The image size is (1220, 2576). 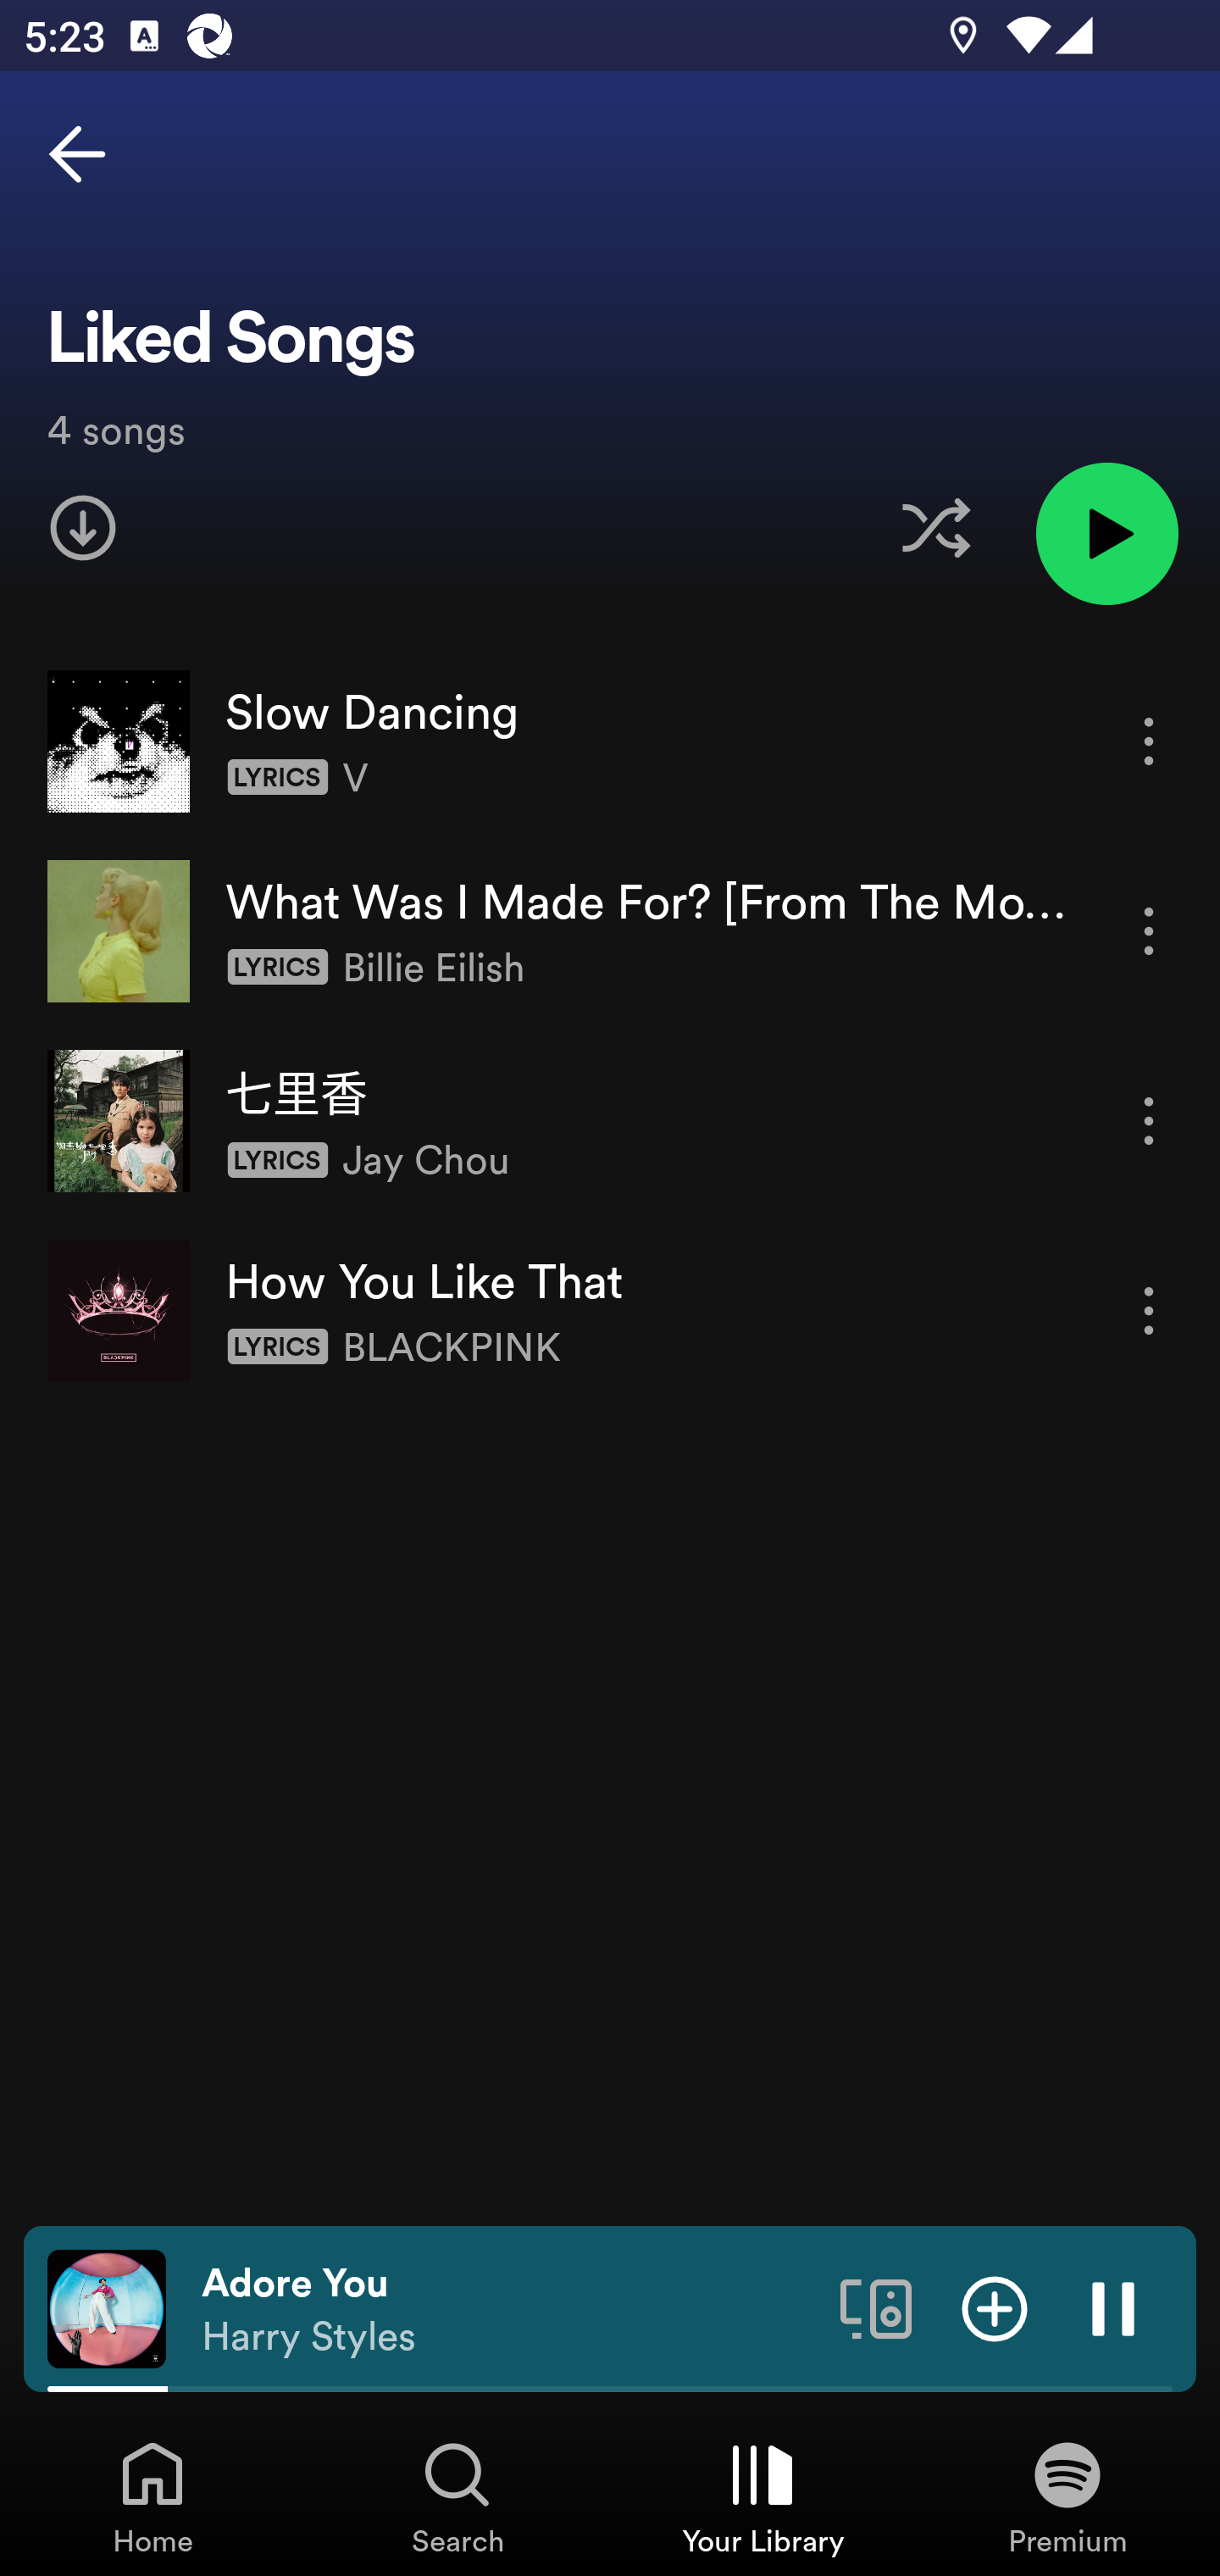 I want to click on Premium, Tab 4 of 4 Premium Premium, so click(x=1067, y=2496).